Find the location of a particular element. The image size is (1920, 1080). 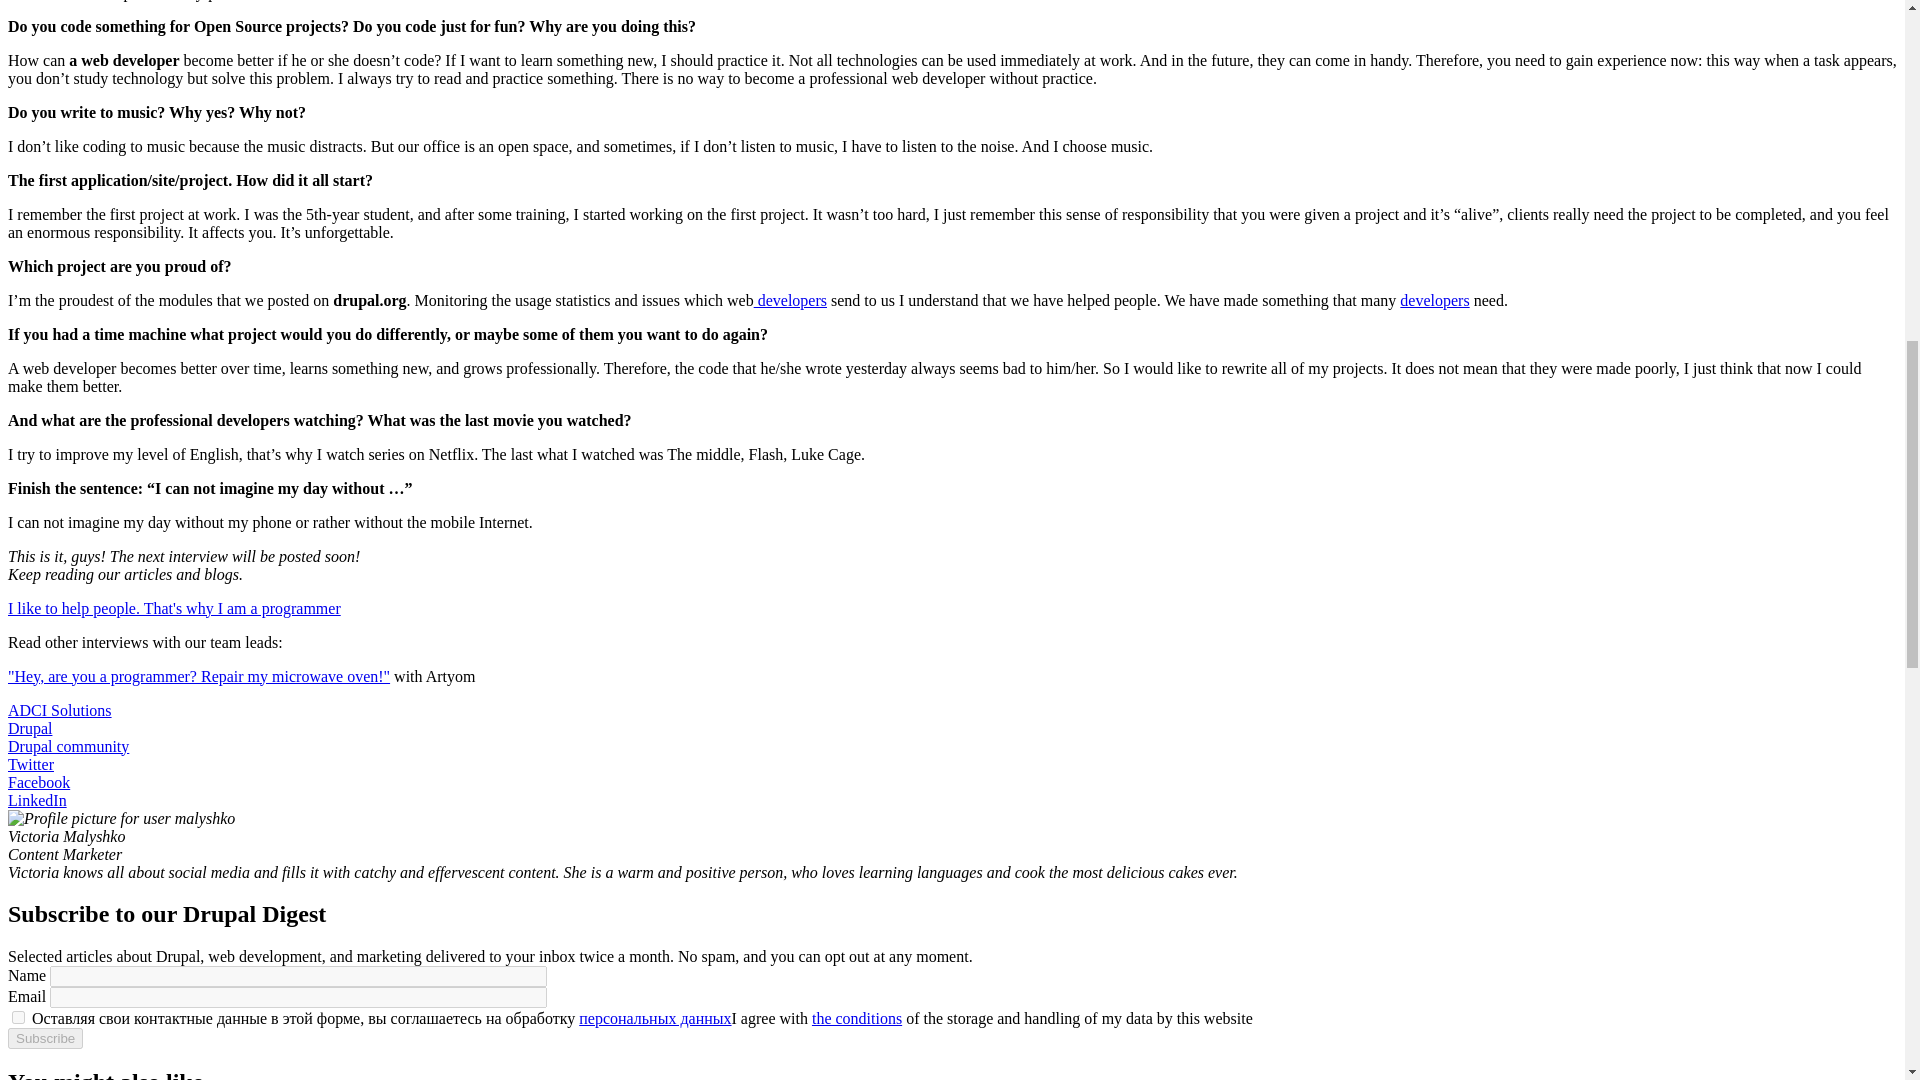

I like to help people. That's why I am a programmer is located at coordinates (174, 608).